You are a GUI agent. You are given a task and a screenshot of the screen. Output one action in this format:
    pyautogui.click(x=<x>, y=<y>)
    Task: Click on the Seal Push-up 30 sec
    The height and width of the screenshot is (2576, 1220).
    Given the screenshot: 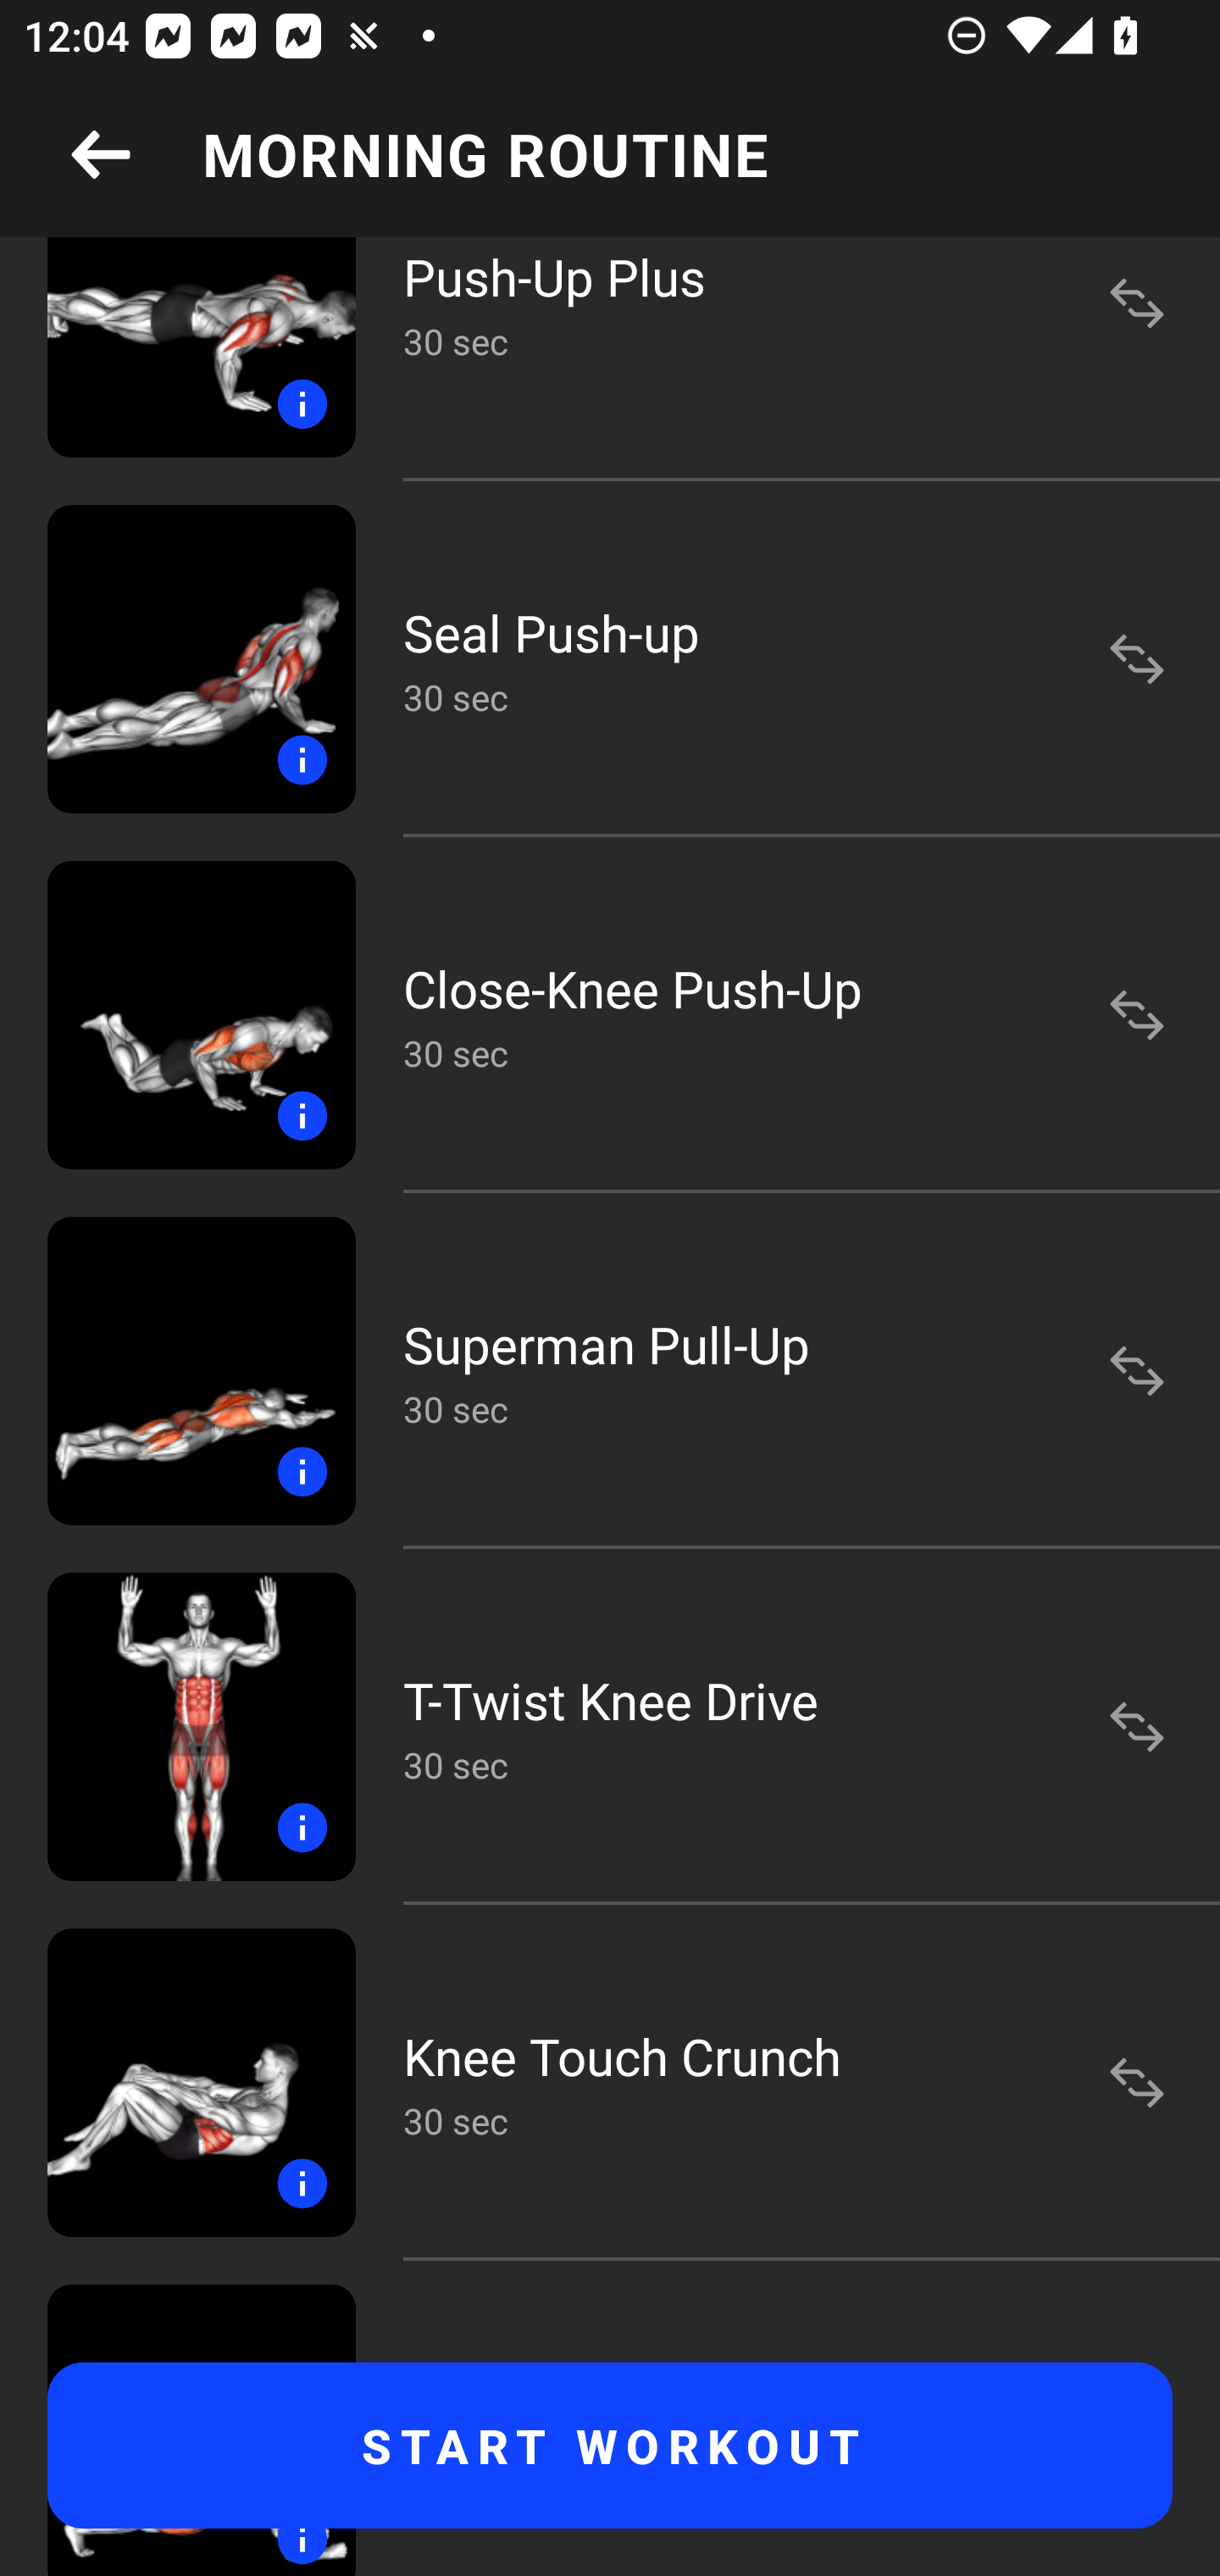 What is the action you would take?
    pyautogui.click(x=610, y=659)
    